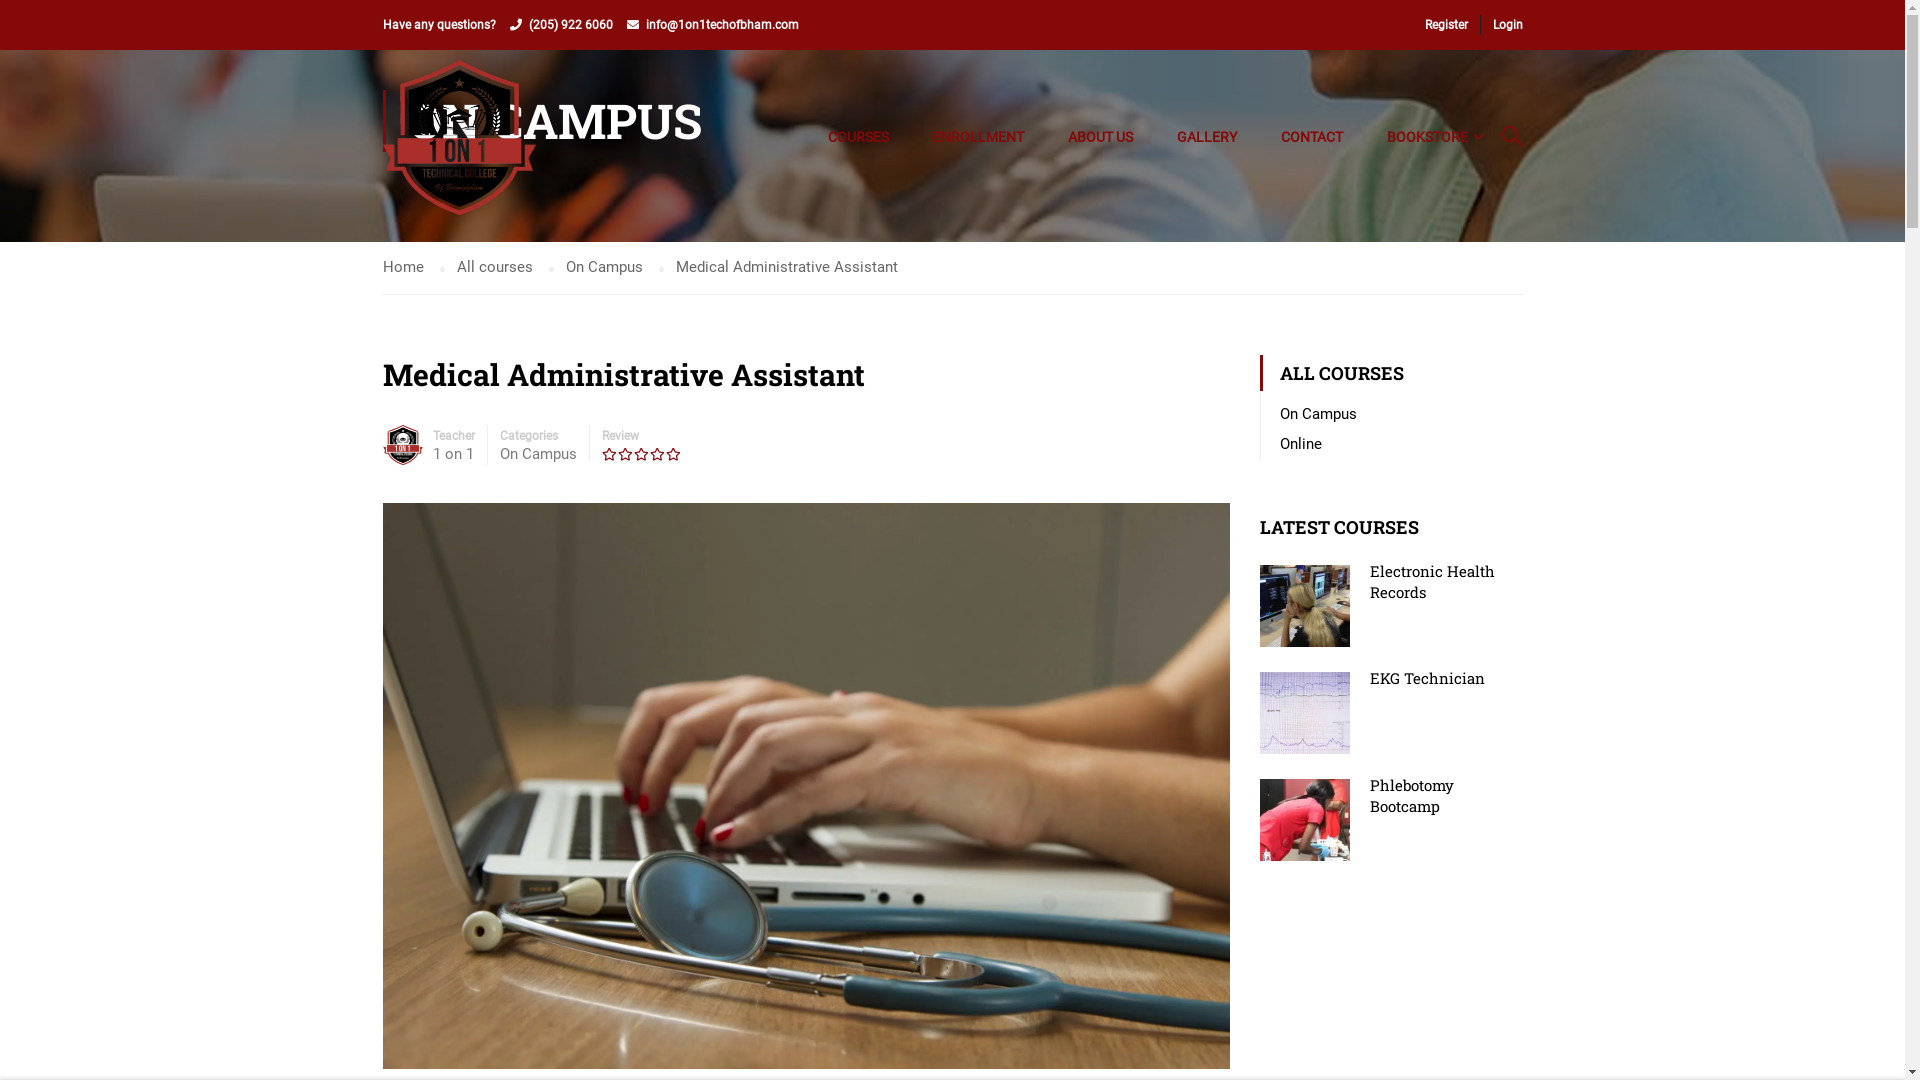 The image size is (1920, 1080). Describe the element at coordinates (806, 785) in the screenshot. I see `PC medical` at that location.